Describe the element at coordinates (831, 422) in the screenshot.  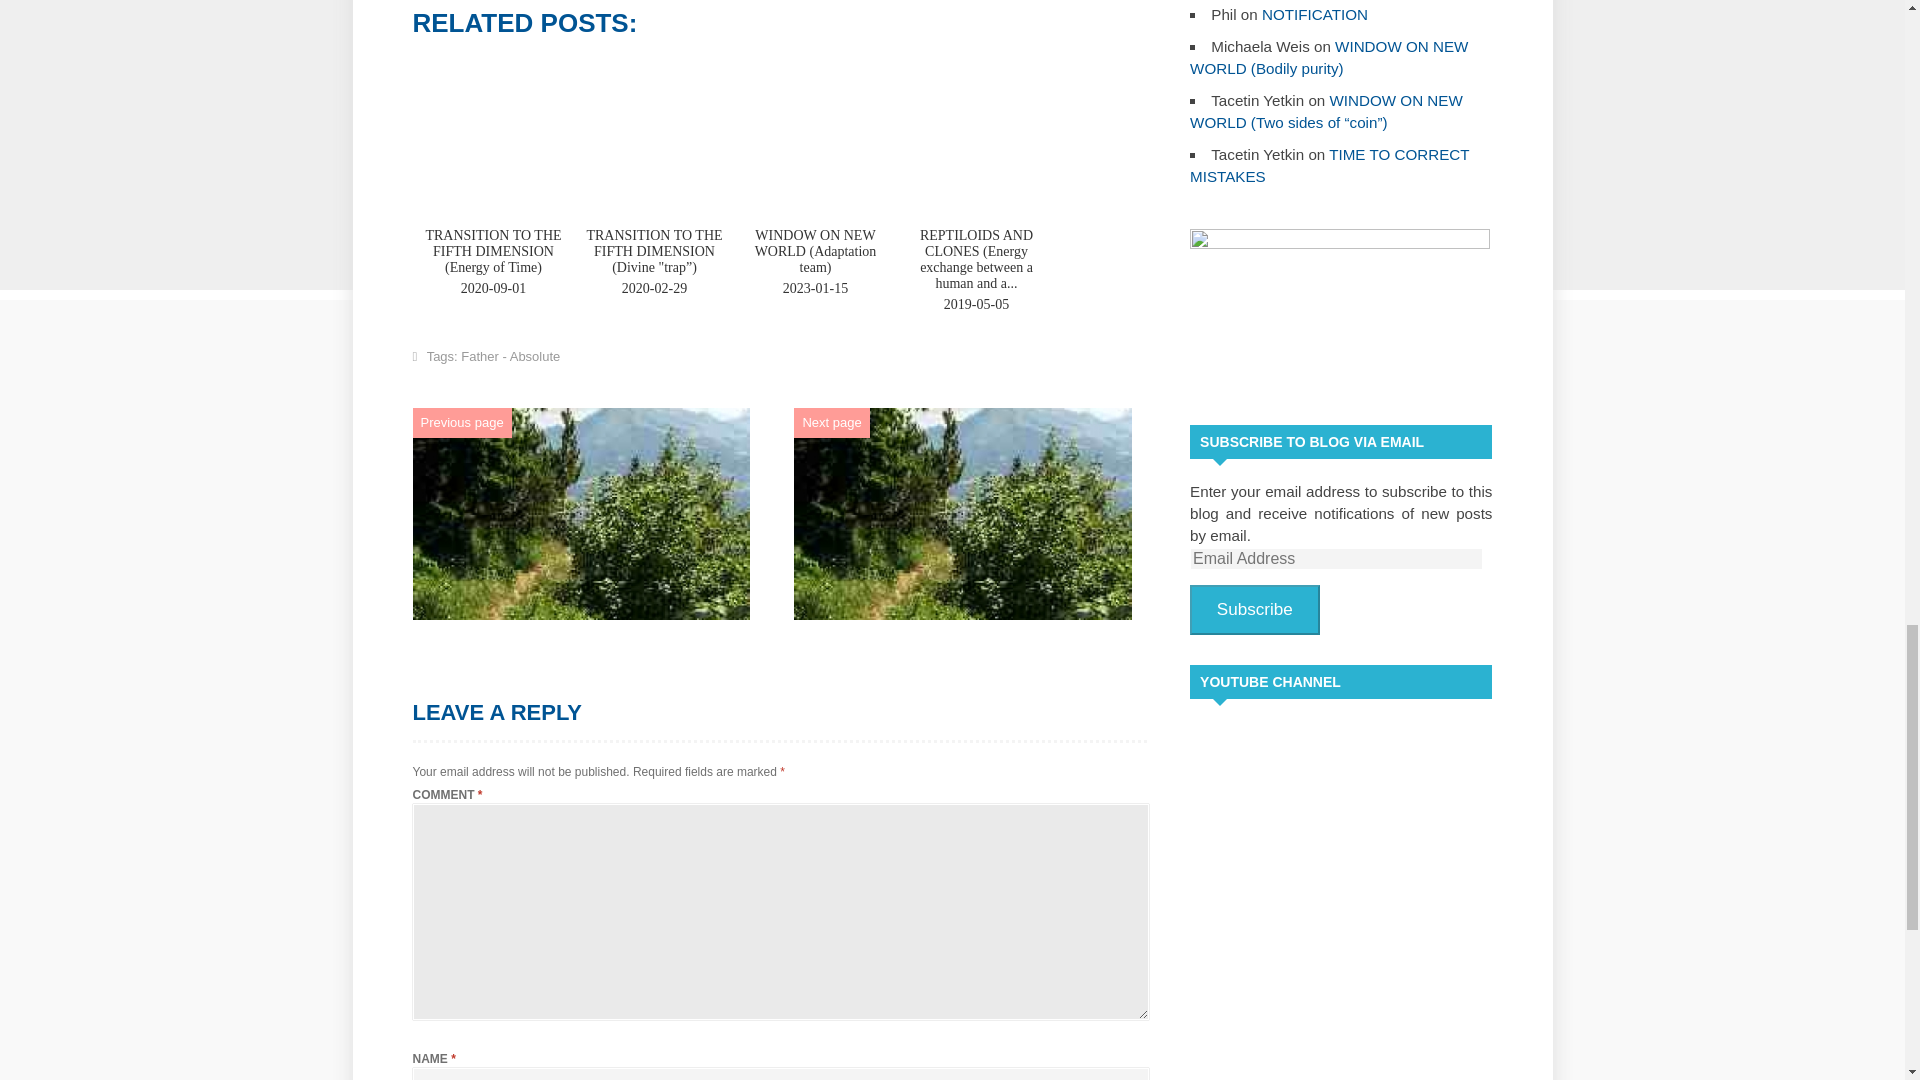
I see `Next page` at that location.